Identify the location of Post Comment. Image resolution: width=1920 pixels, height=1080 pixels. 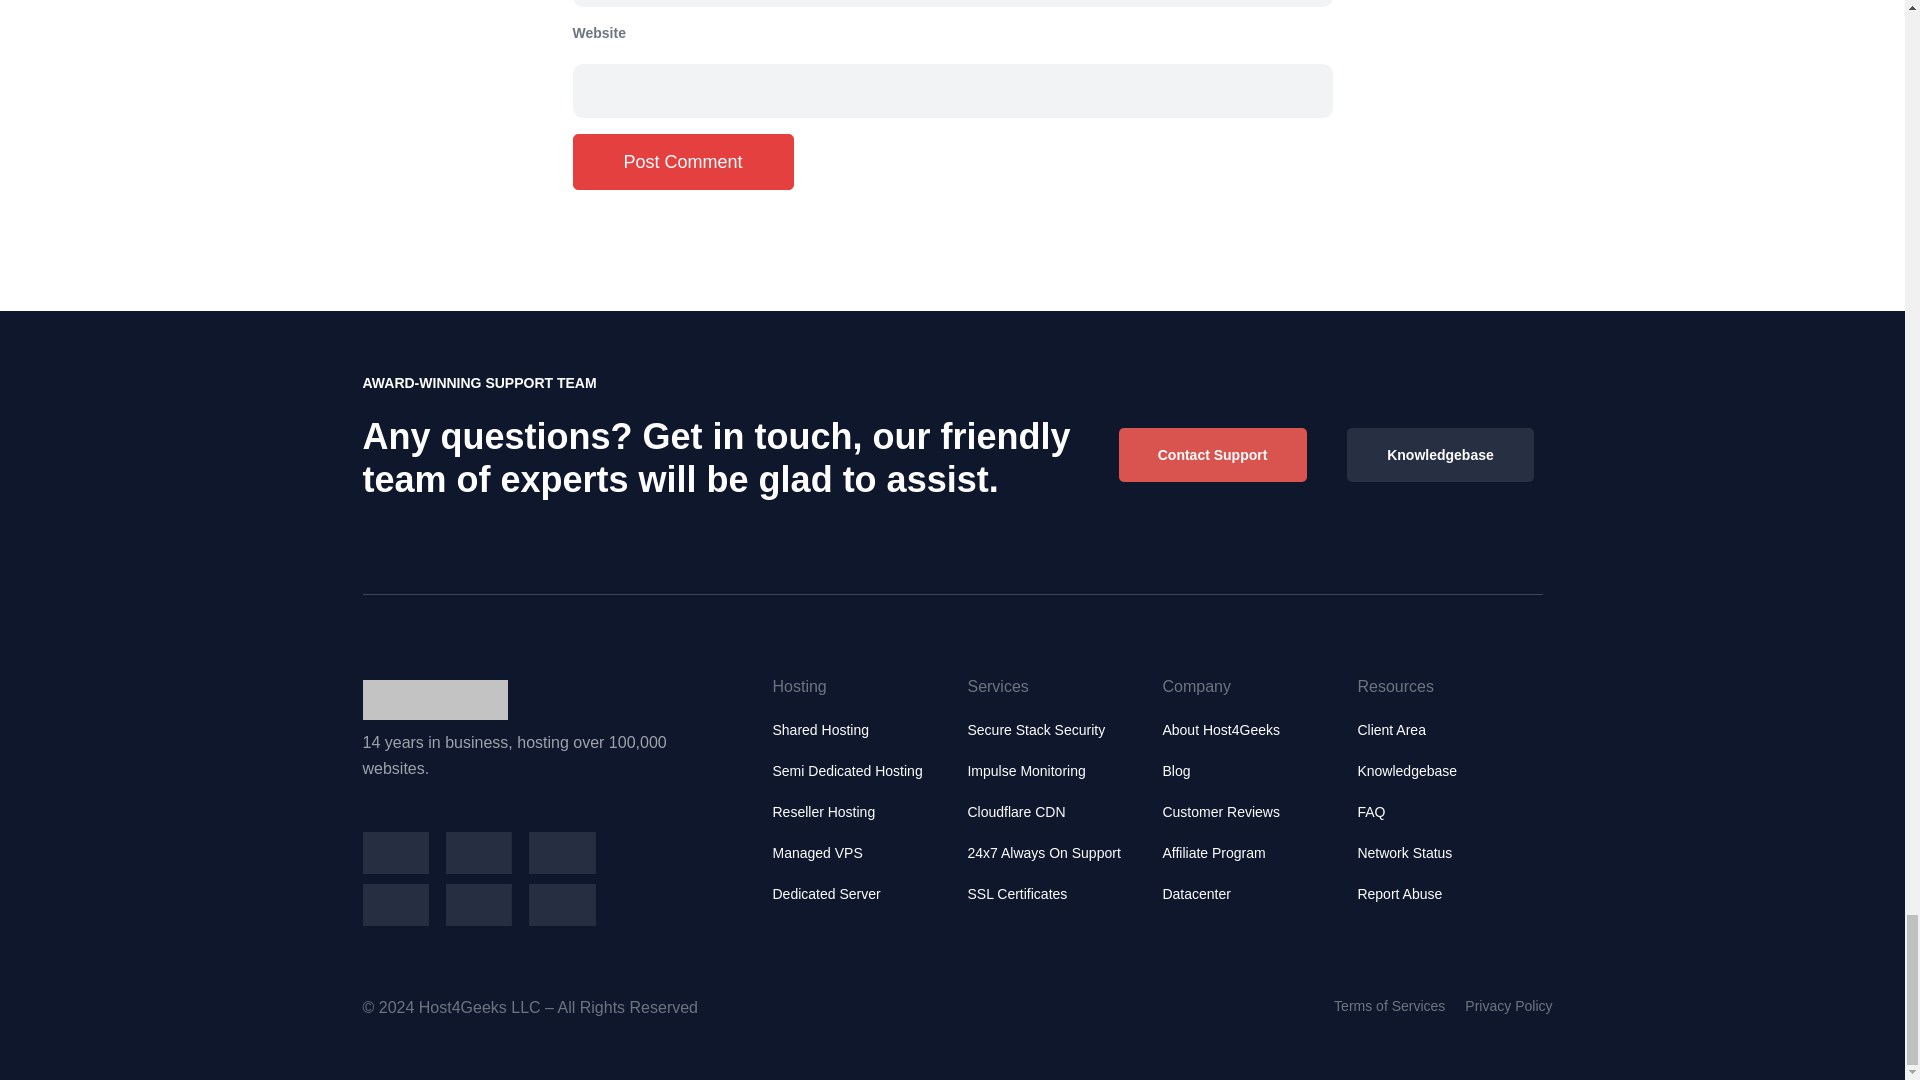
(682, 160).